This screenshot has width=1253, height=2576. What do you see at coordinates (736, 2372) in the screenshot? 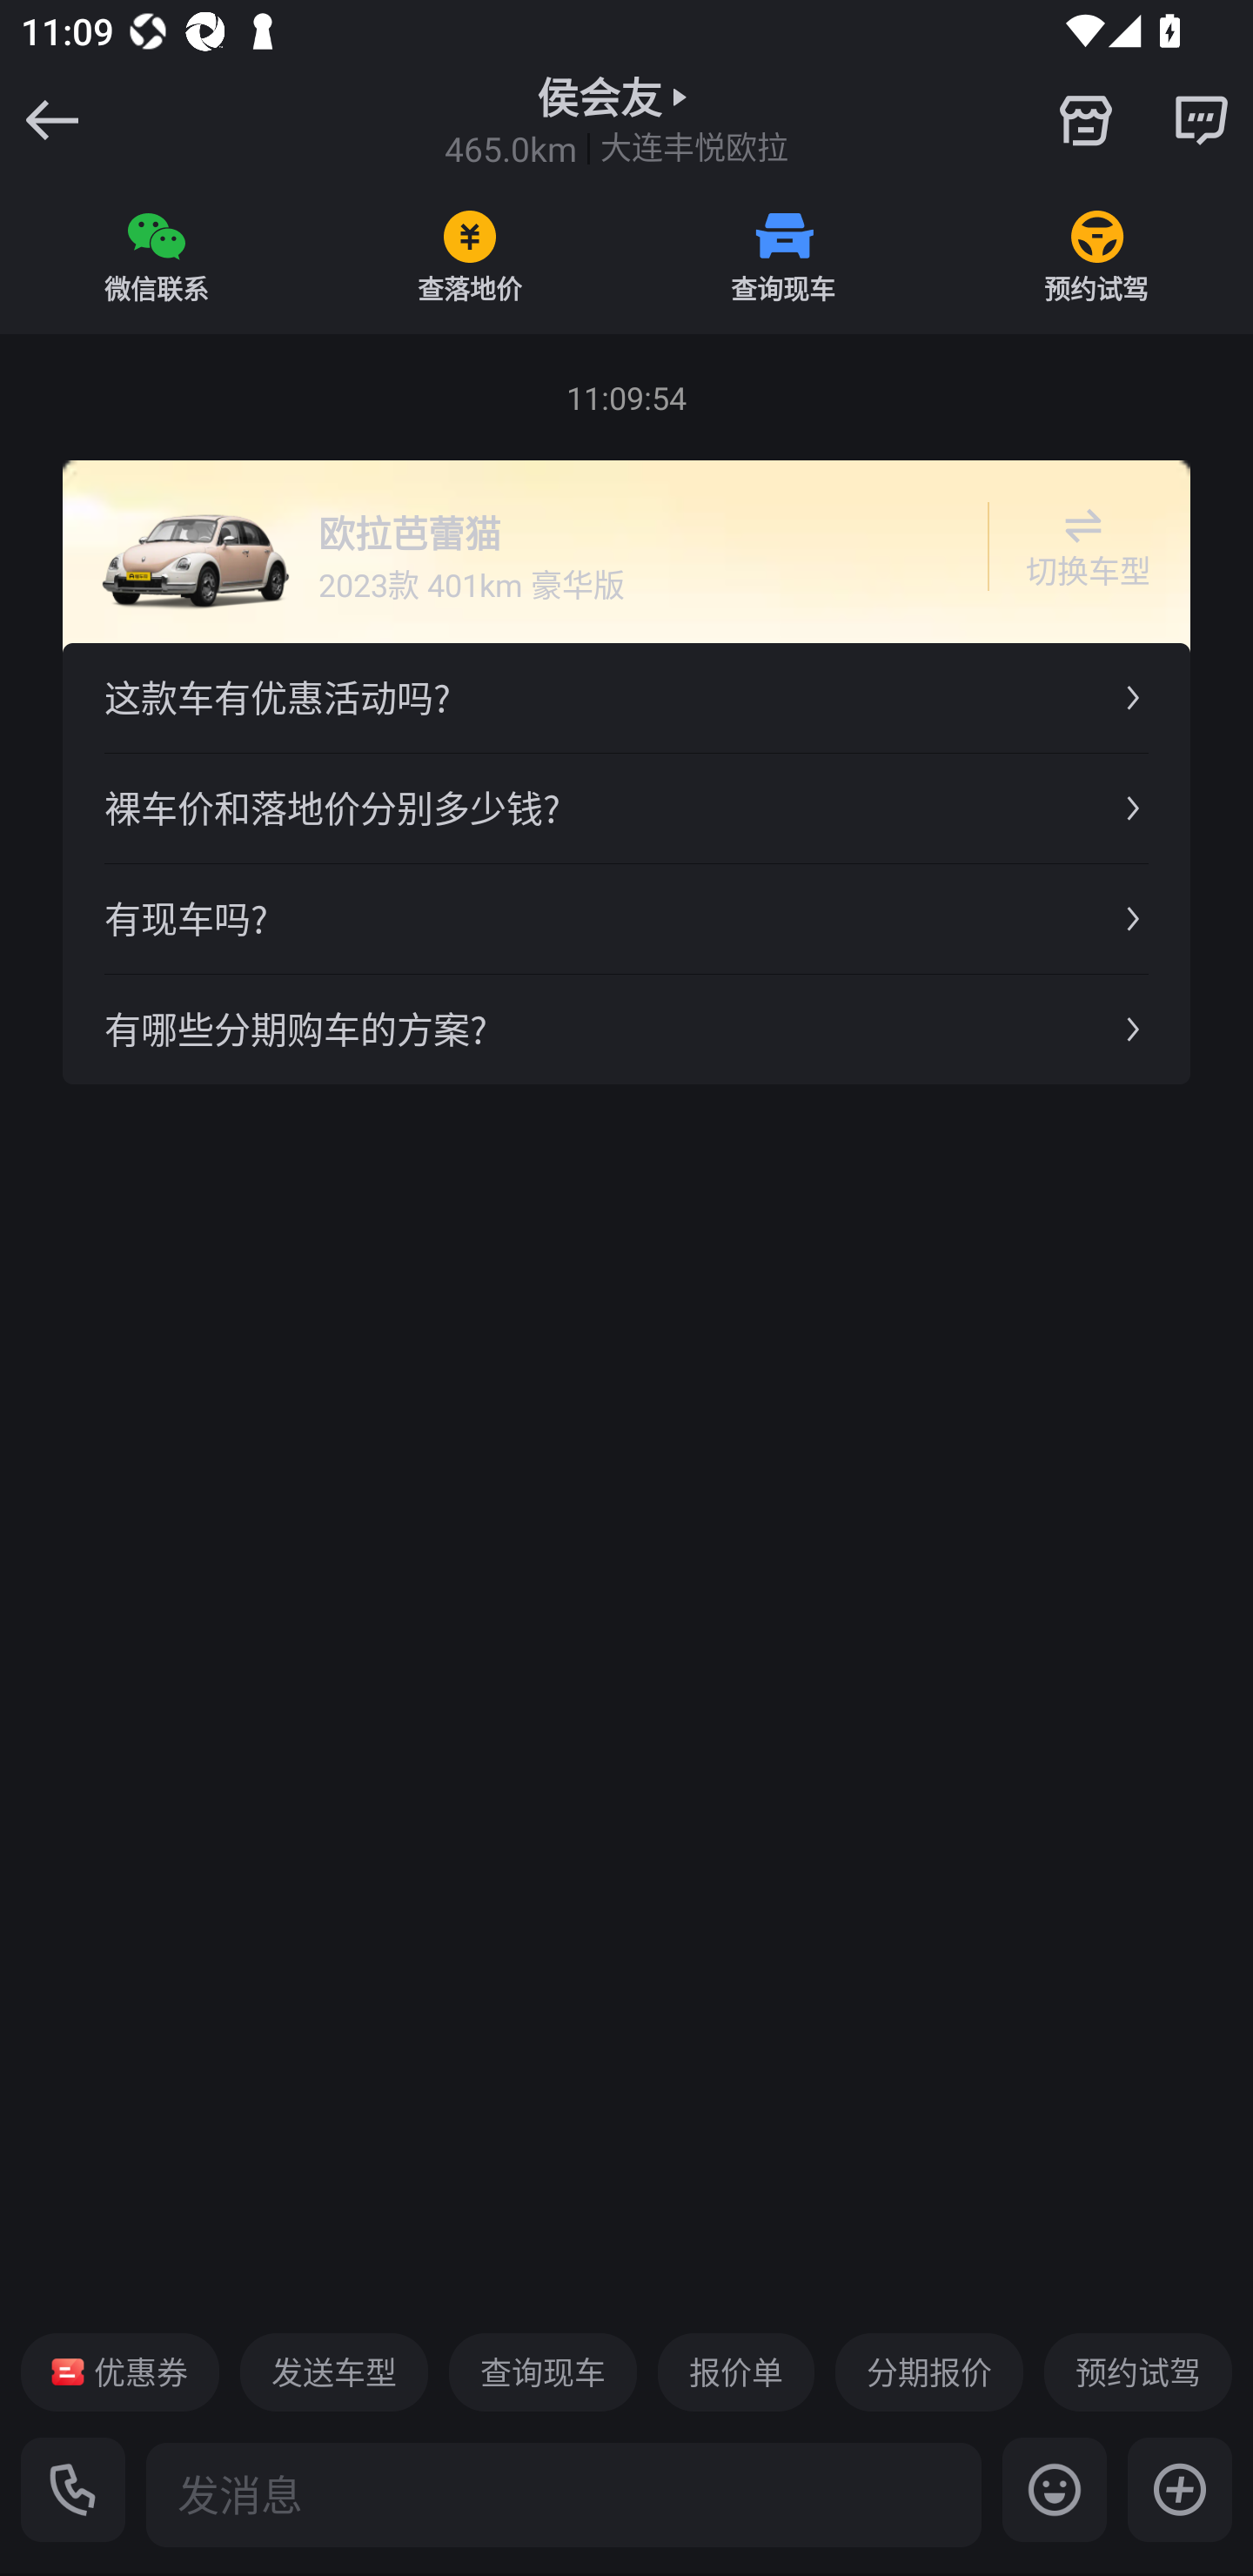
I see `报价单` at bounding box center [736, 2372].